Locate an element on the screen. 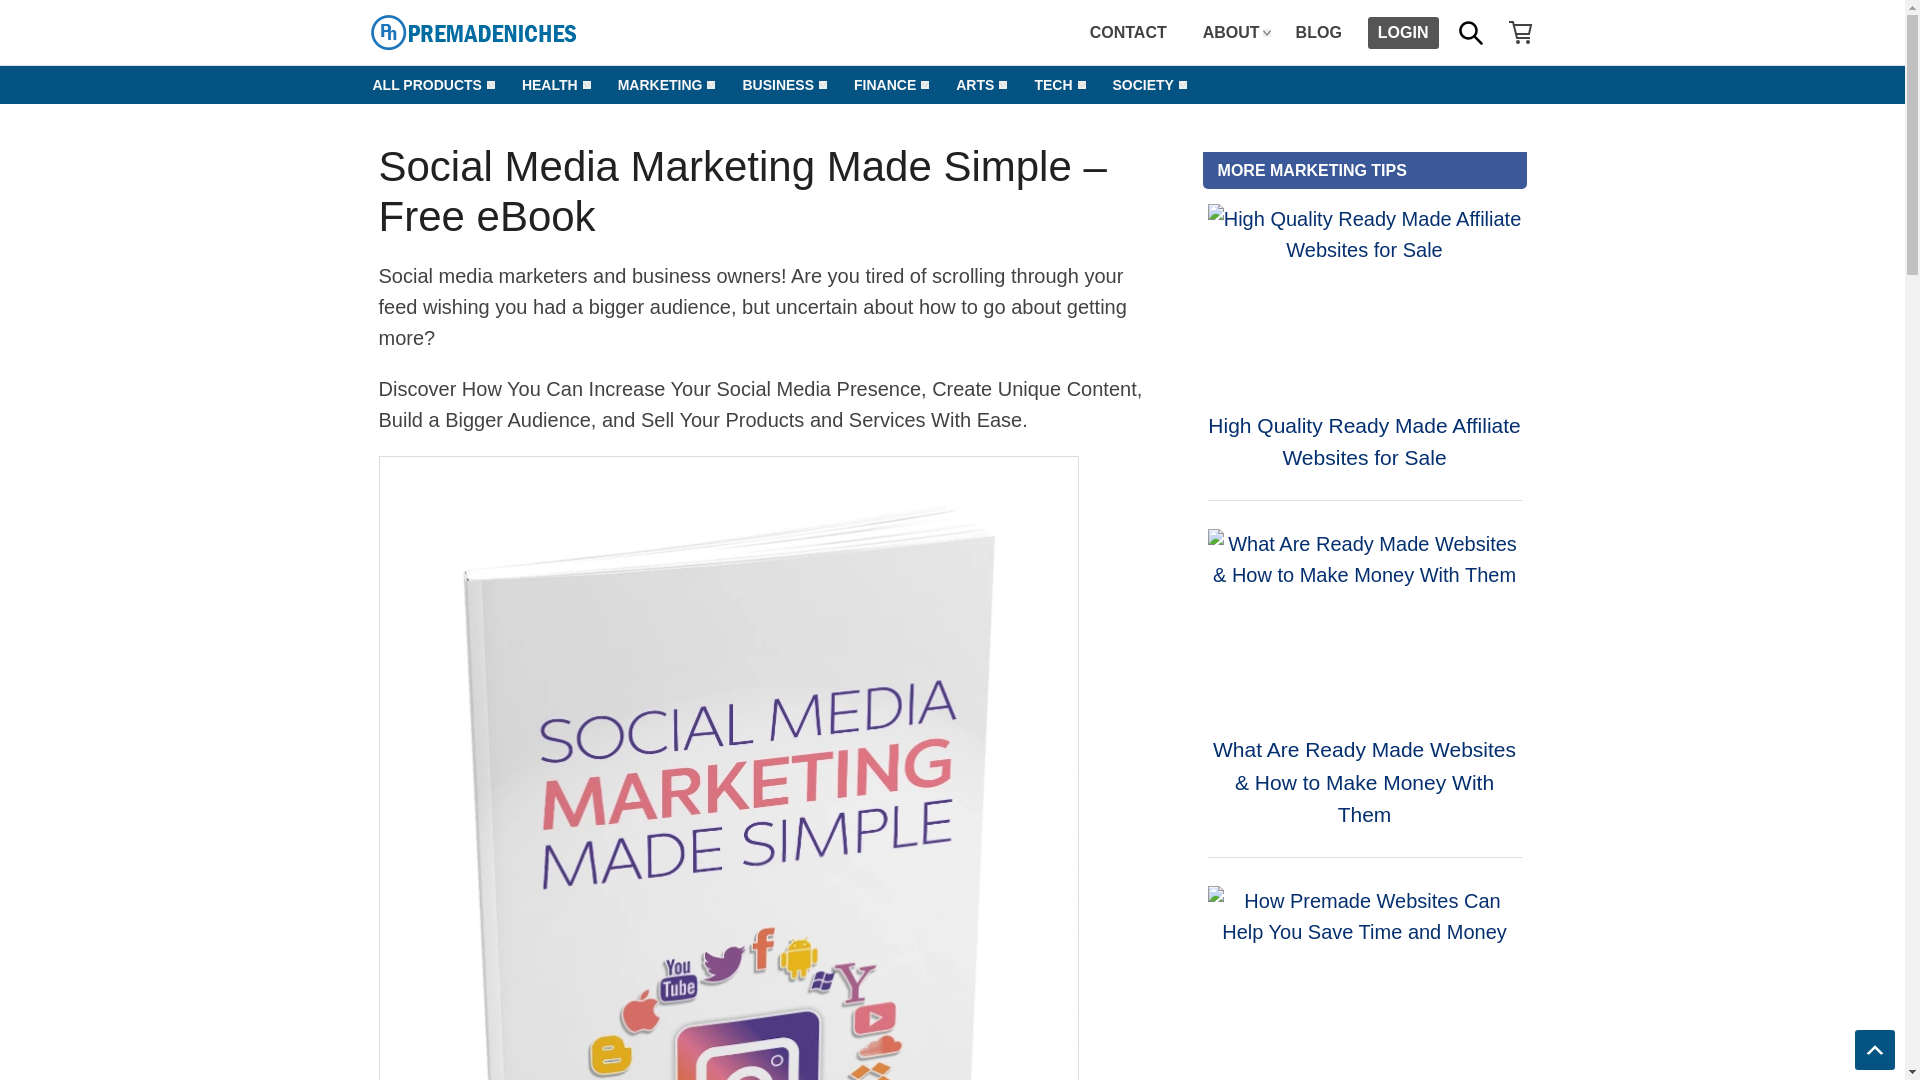 Image resolution: width=1920 pixels, height=1080 pixels. HEALTH is located at coordinates (549, 84).